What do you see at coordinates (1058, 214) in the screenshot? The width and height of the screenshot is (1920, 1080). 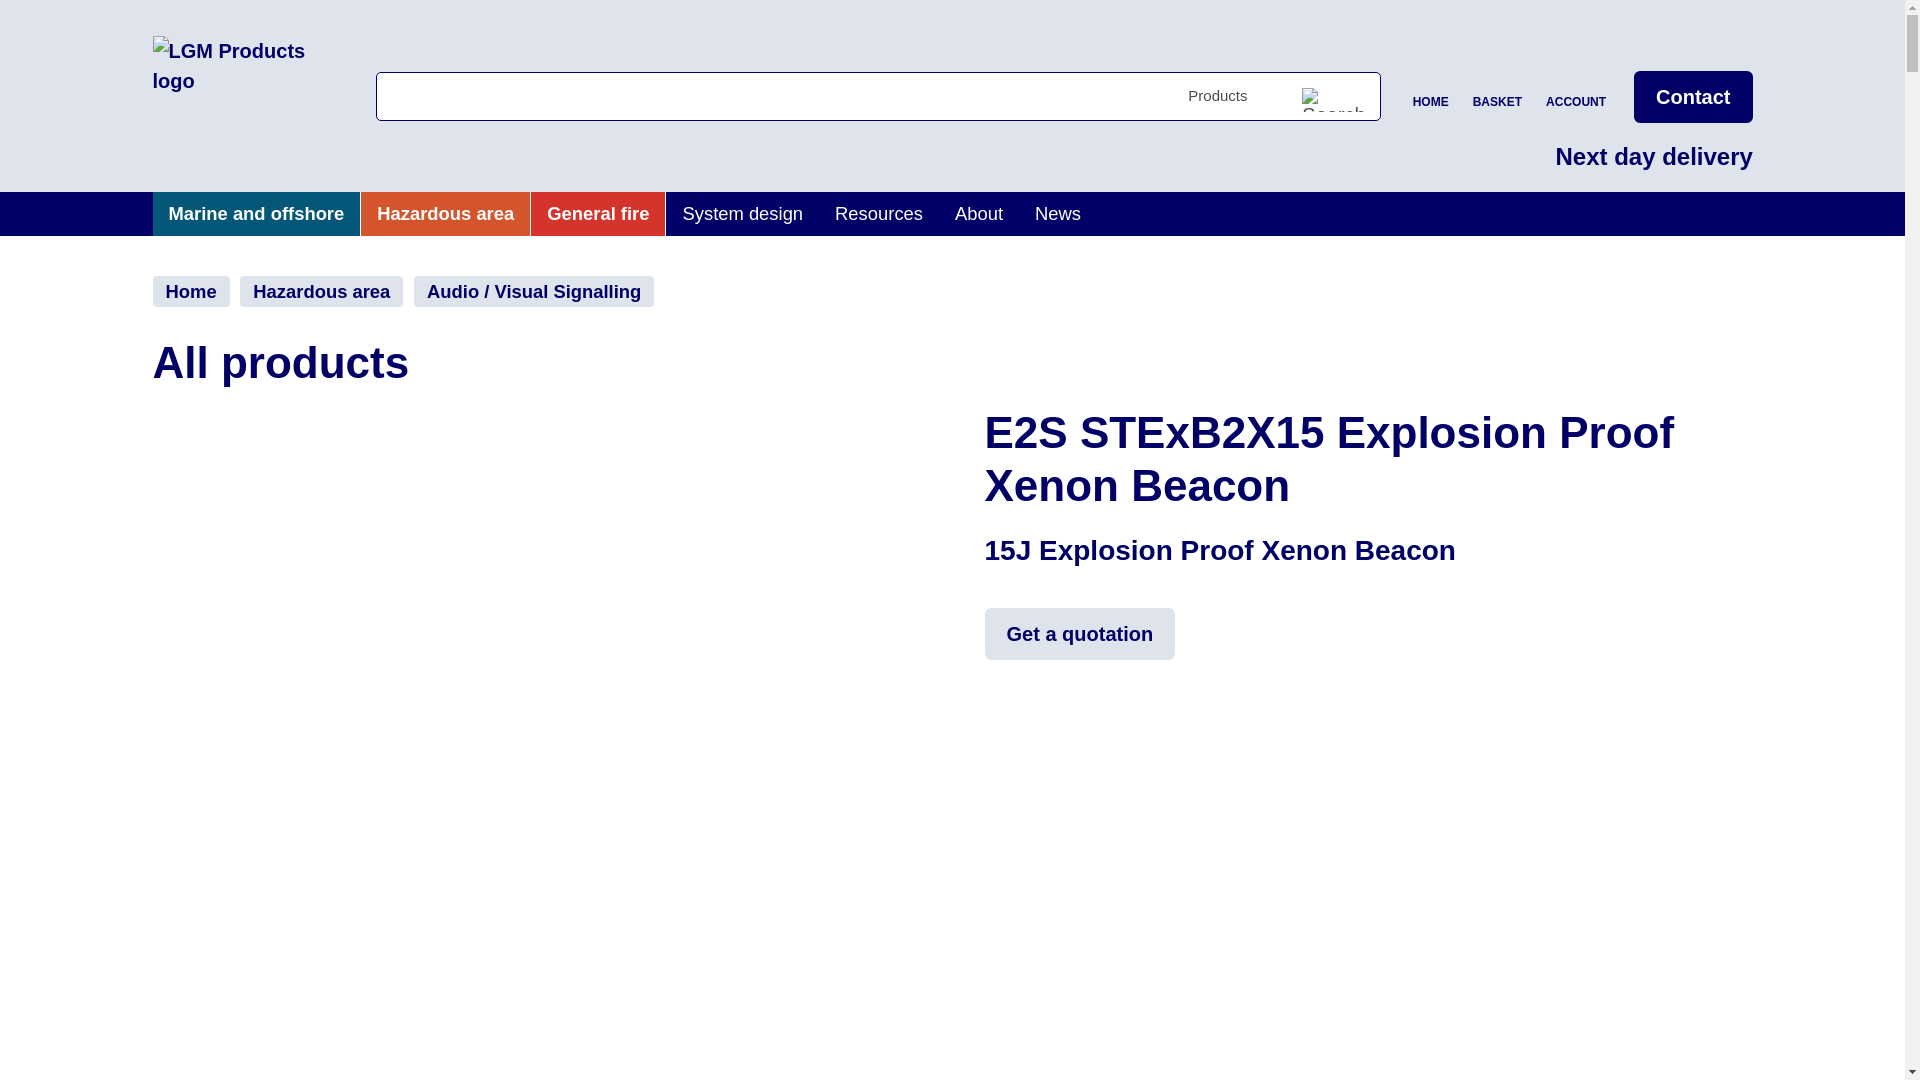 I see `News` at bounding box center [1058, 214].